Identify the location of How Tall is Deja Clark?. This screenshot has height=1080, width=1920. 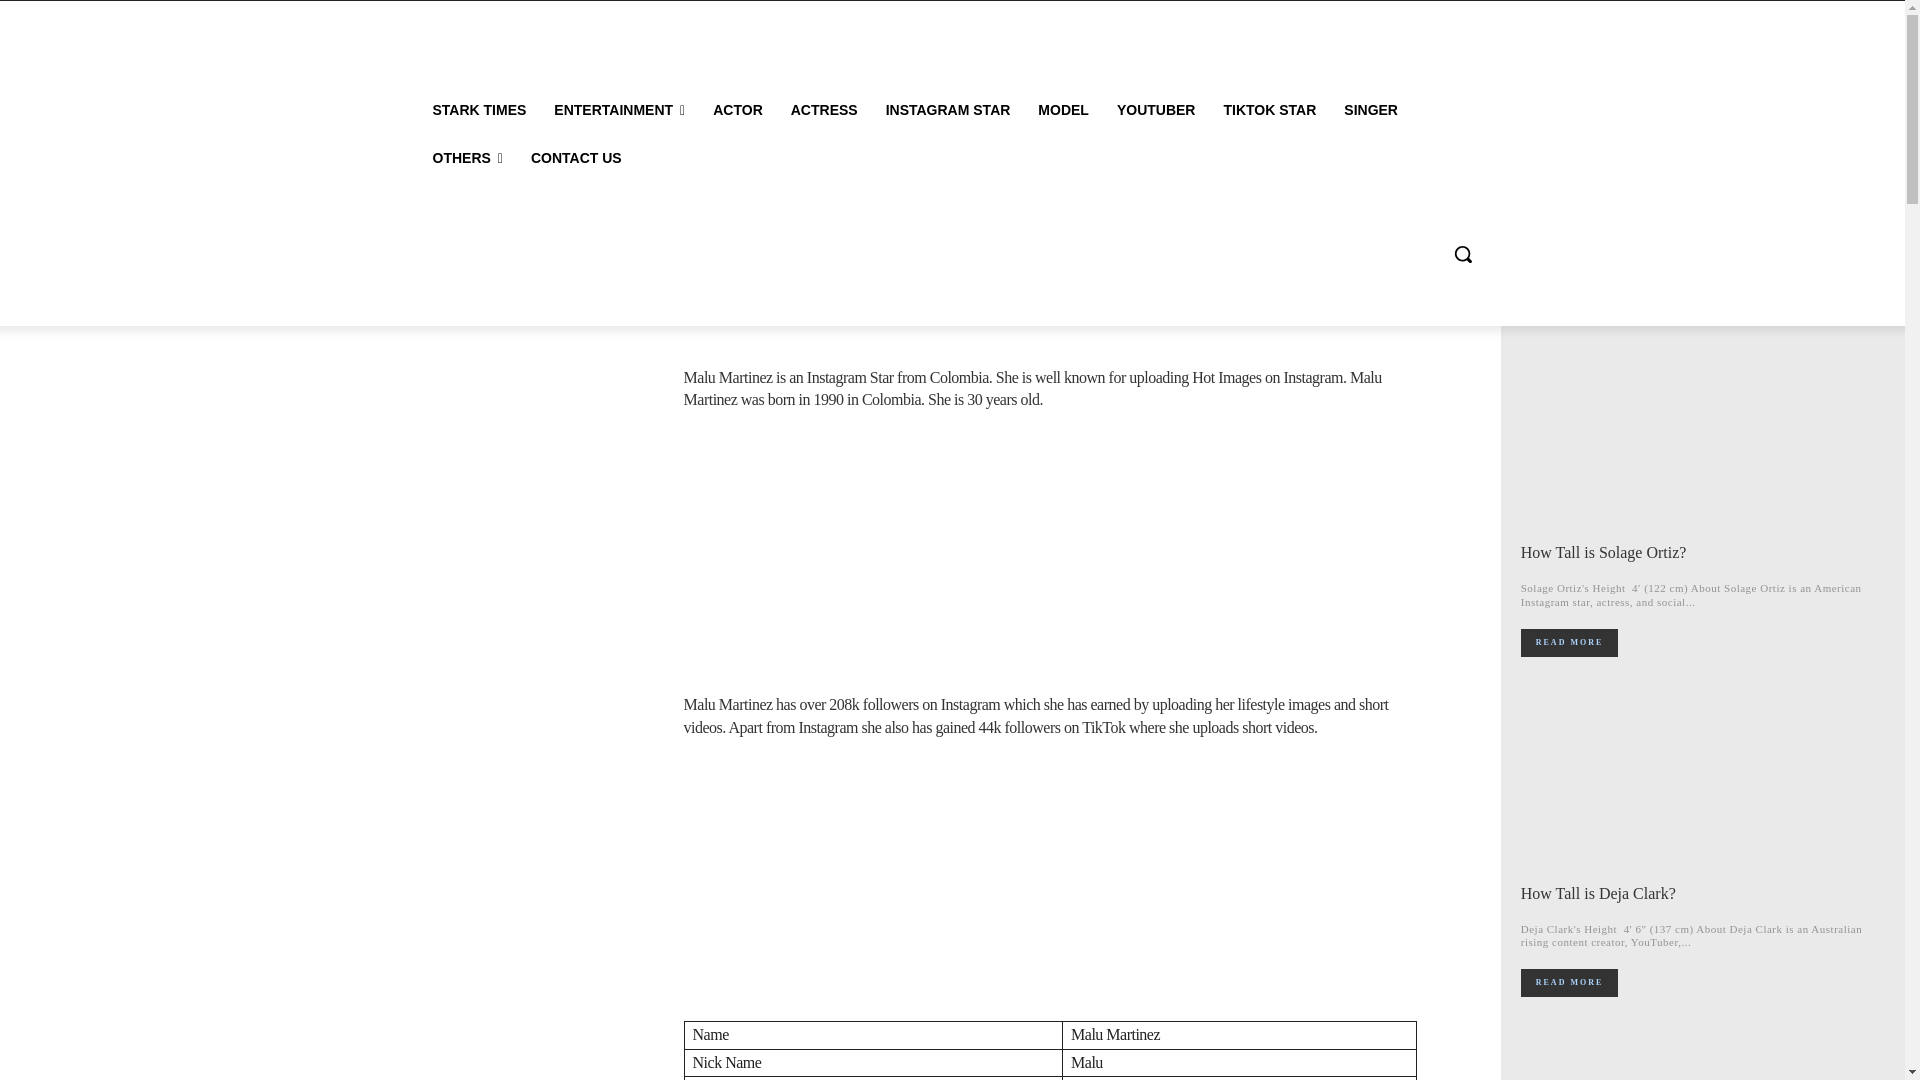
(1598, 892).